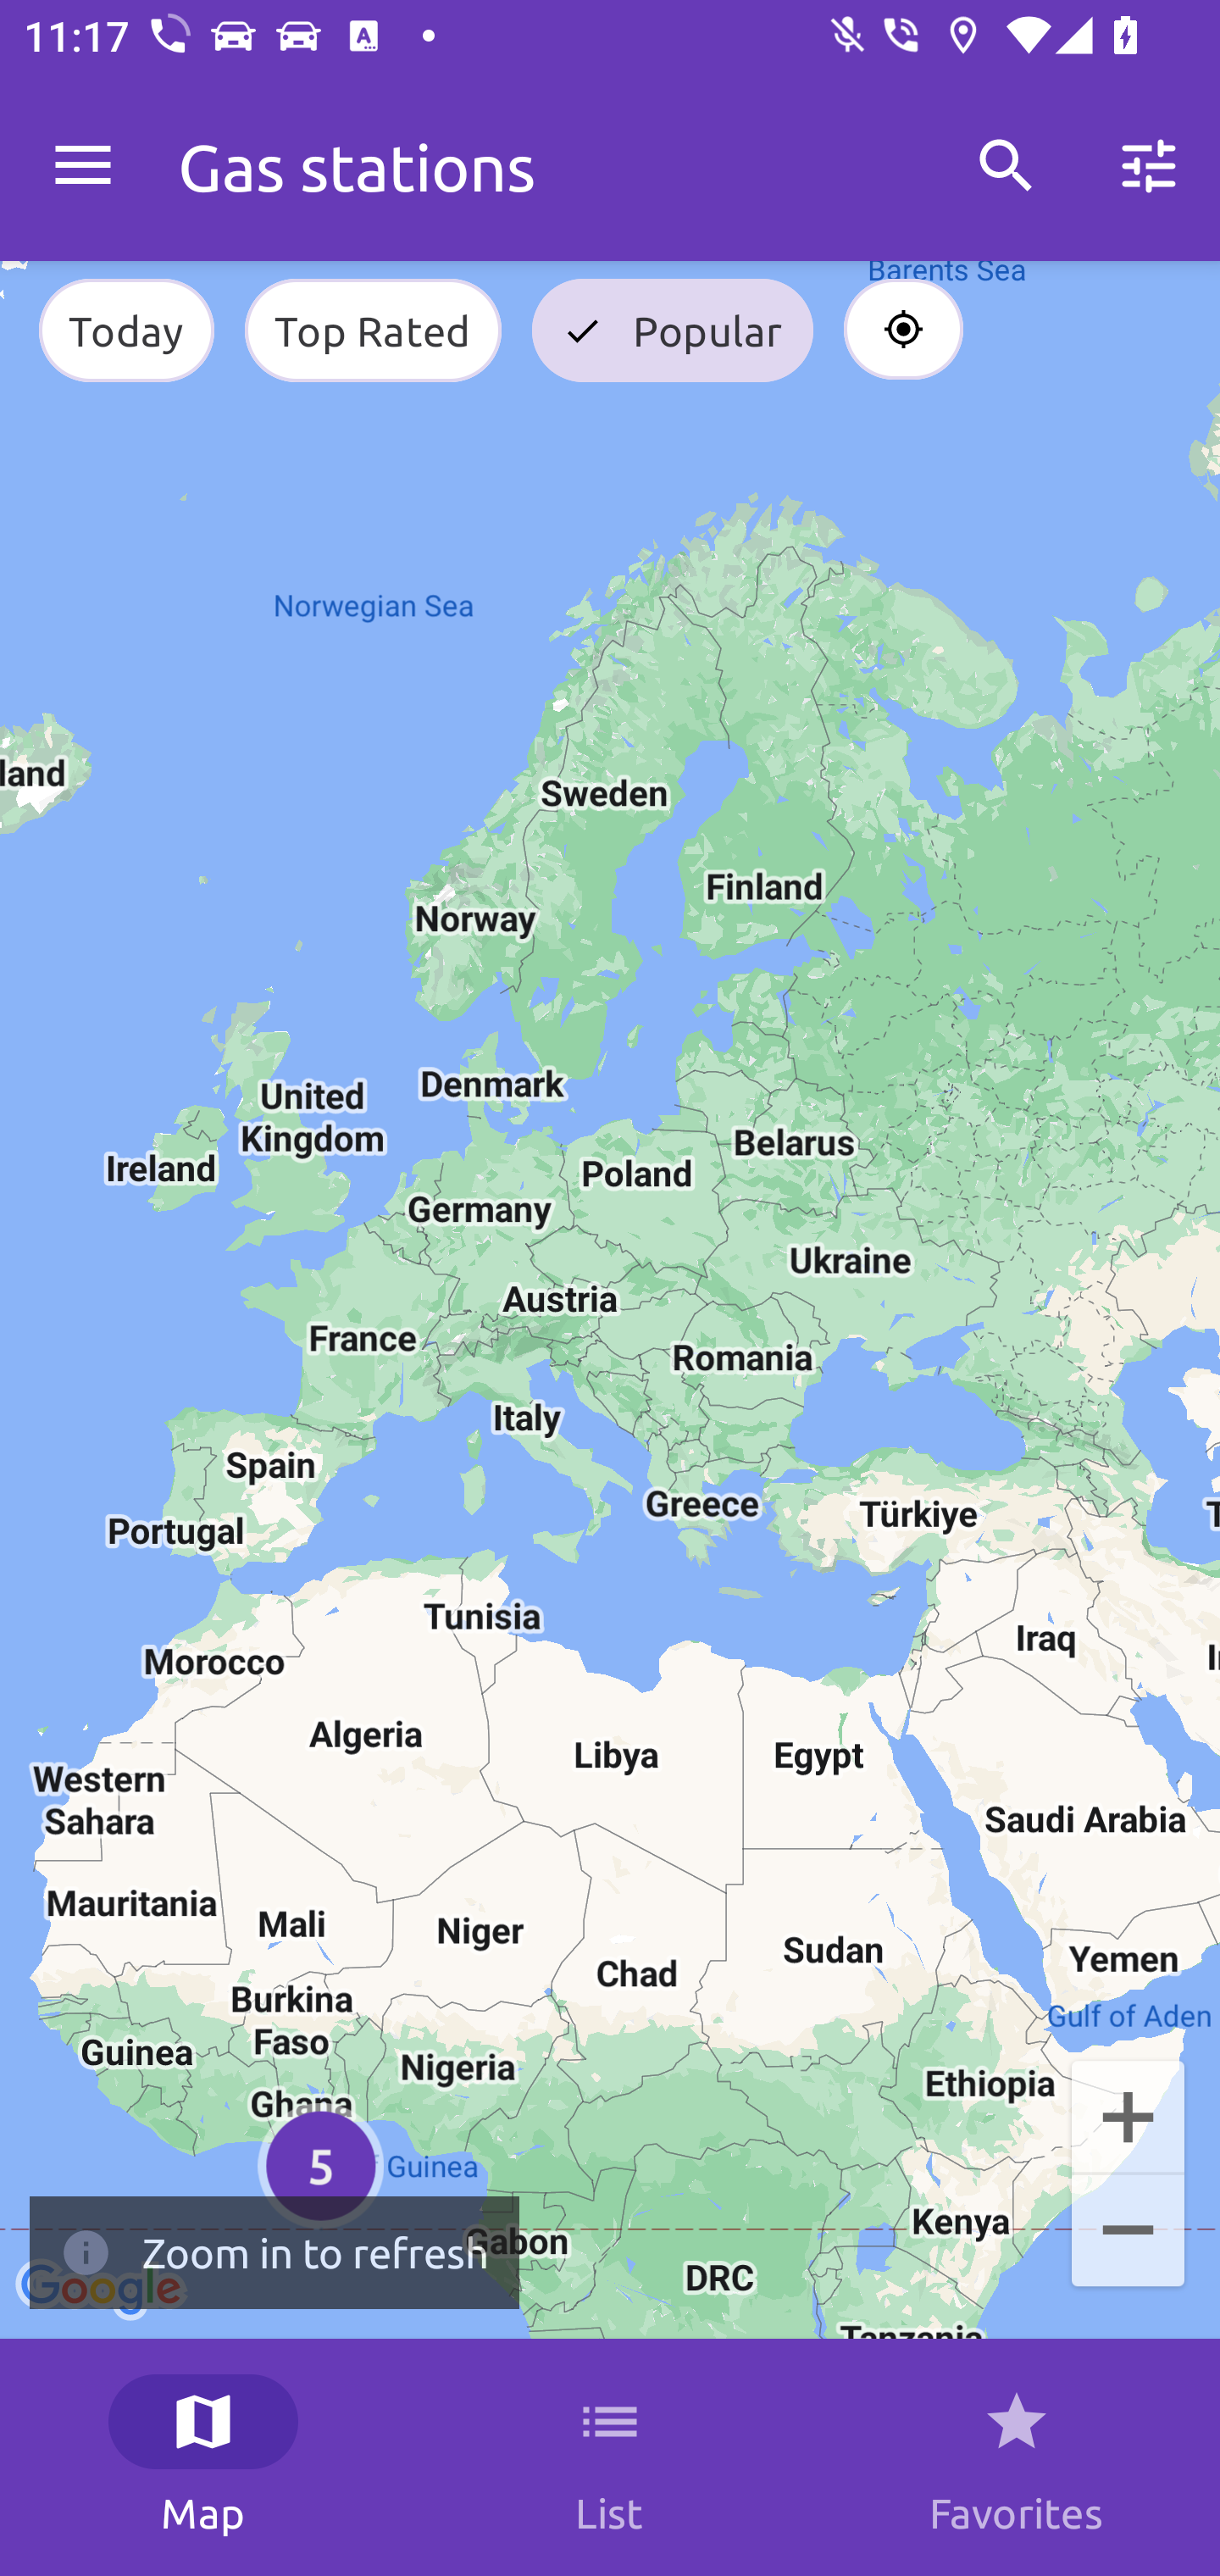 The image size is (1220, 2576). I want to click on Zoom out, so click(1128, 2233).